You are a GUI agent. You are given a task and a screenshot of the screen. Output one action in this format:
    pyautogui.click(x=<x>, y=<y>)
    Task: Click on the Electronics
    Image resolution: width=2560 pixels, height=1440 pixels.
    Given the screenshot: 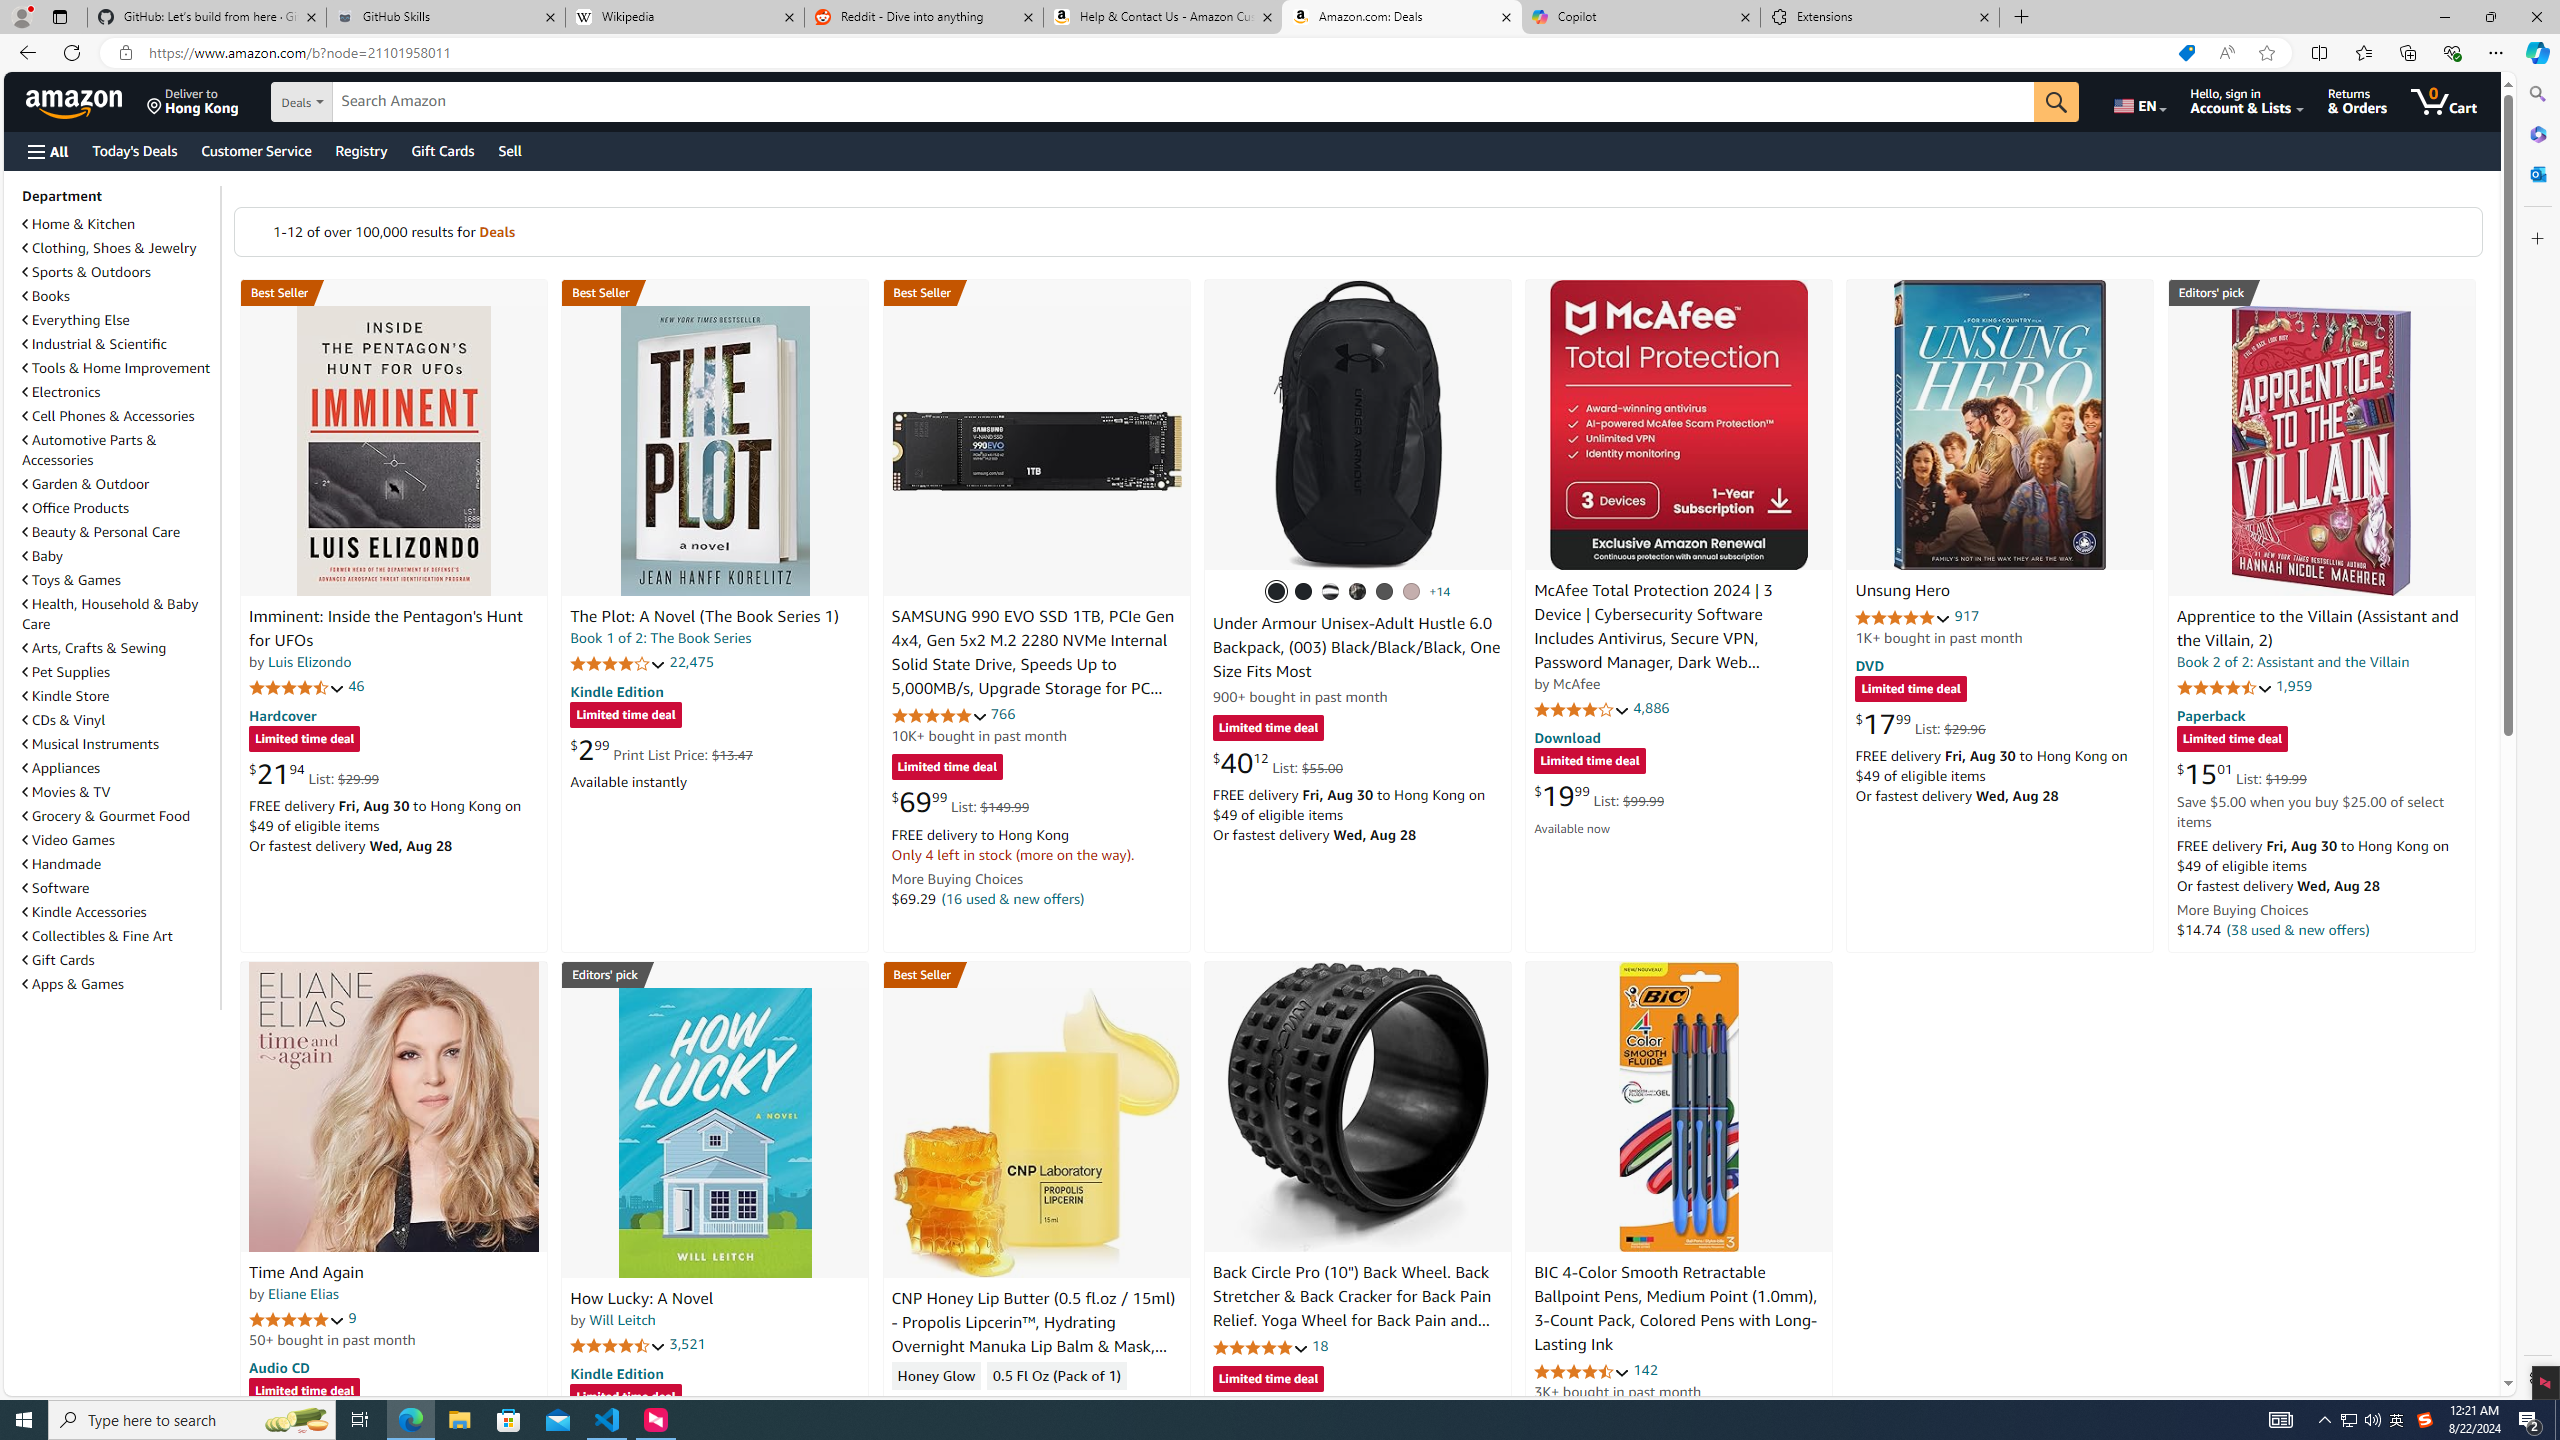 What is the action you would take?
    pyautogui.click(x=61, y=392)
    